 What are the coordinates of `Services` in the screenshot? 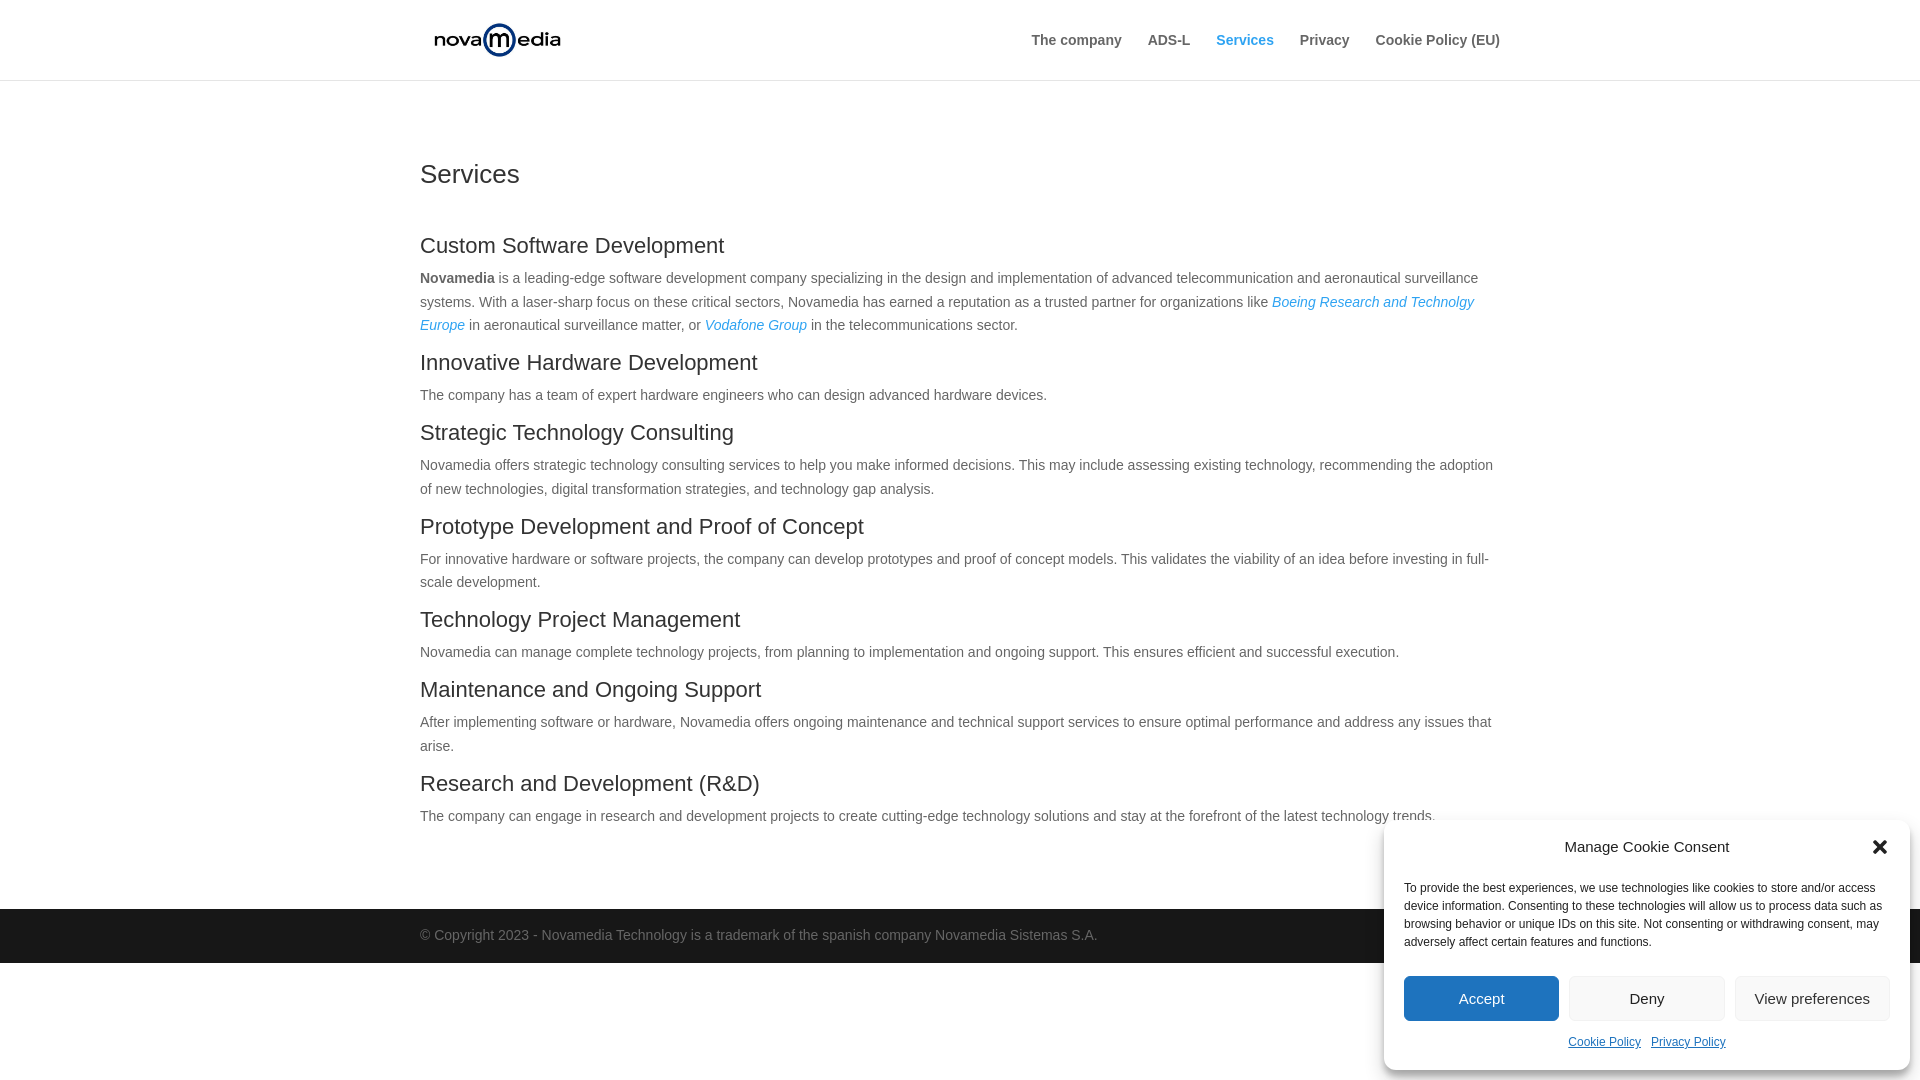 It's located at (1244, 56).